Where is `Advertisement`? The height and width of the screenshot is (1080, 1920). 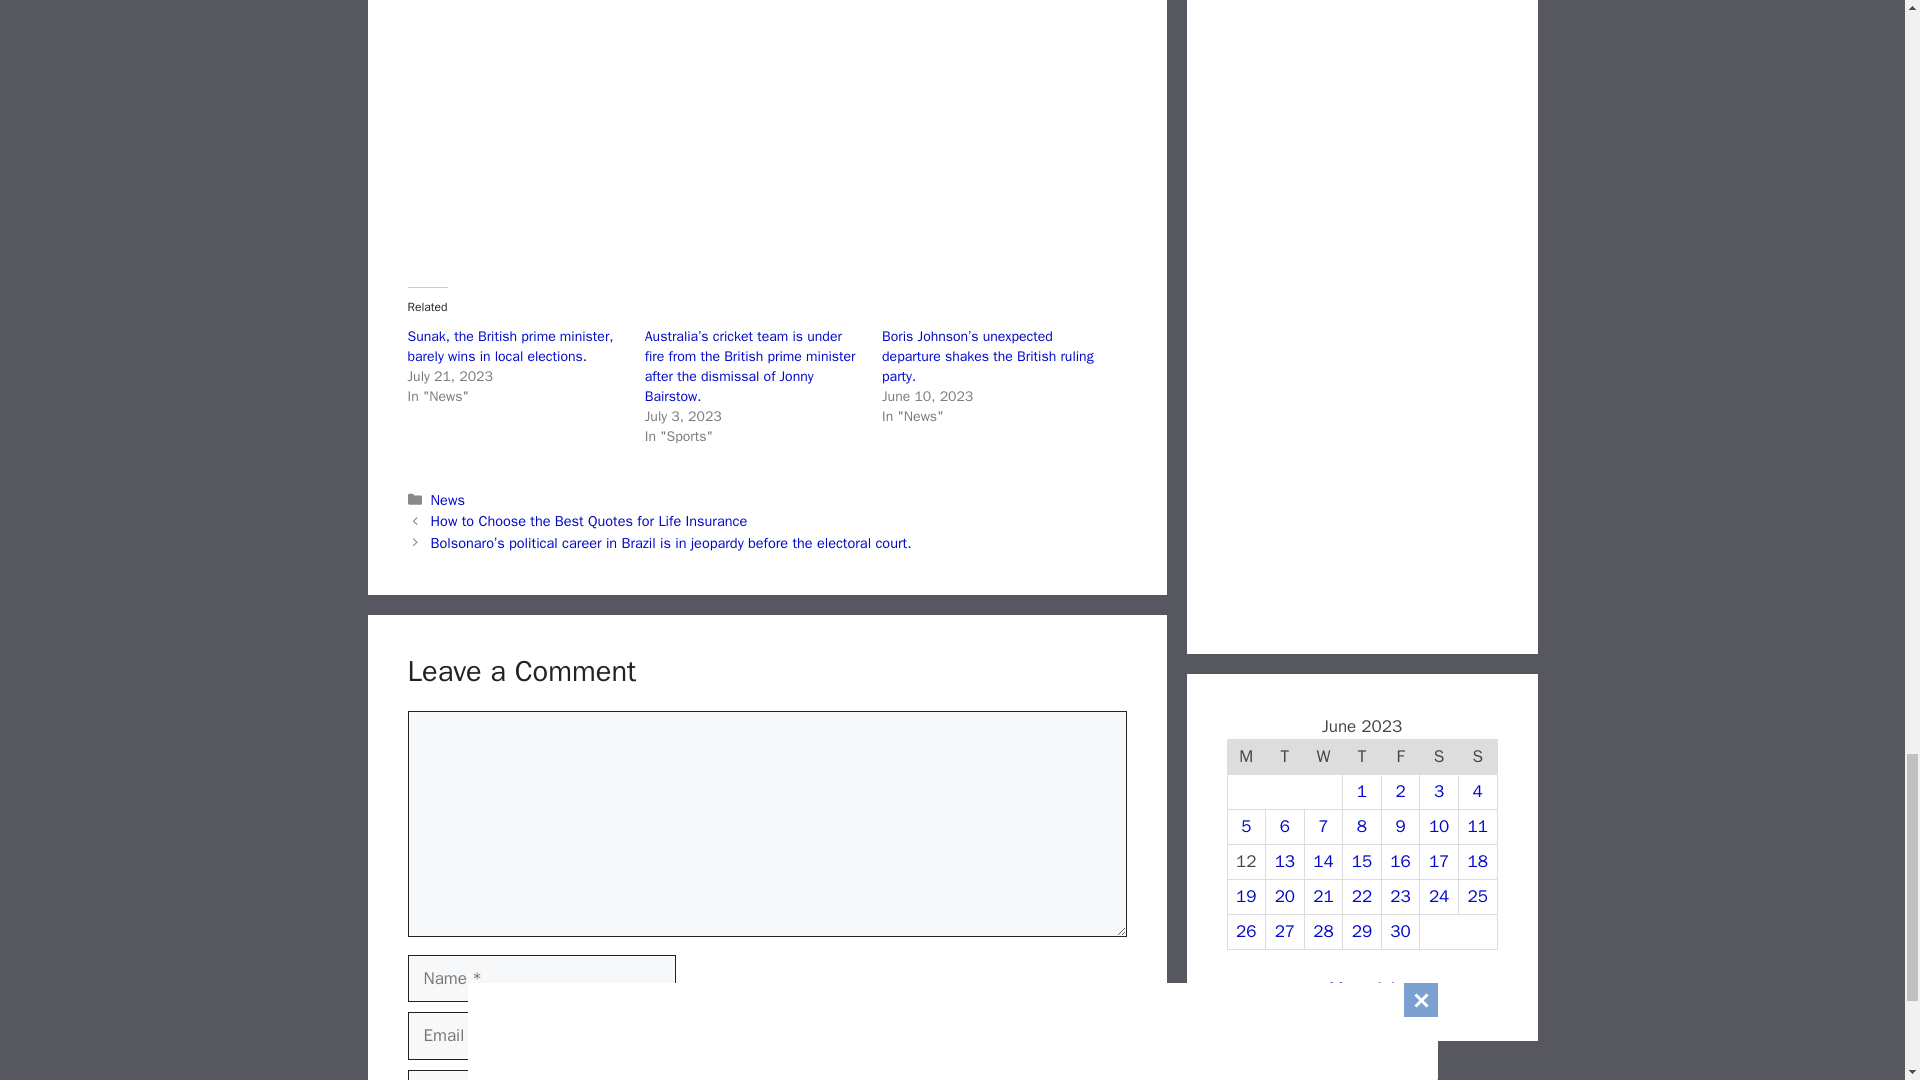
Advertisement is located at coordinates (767, 123).